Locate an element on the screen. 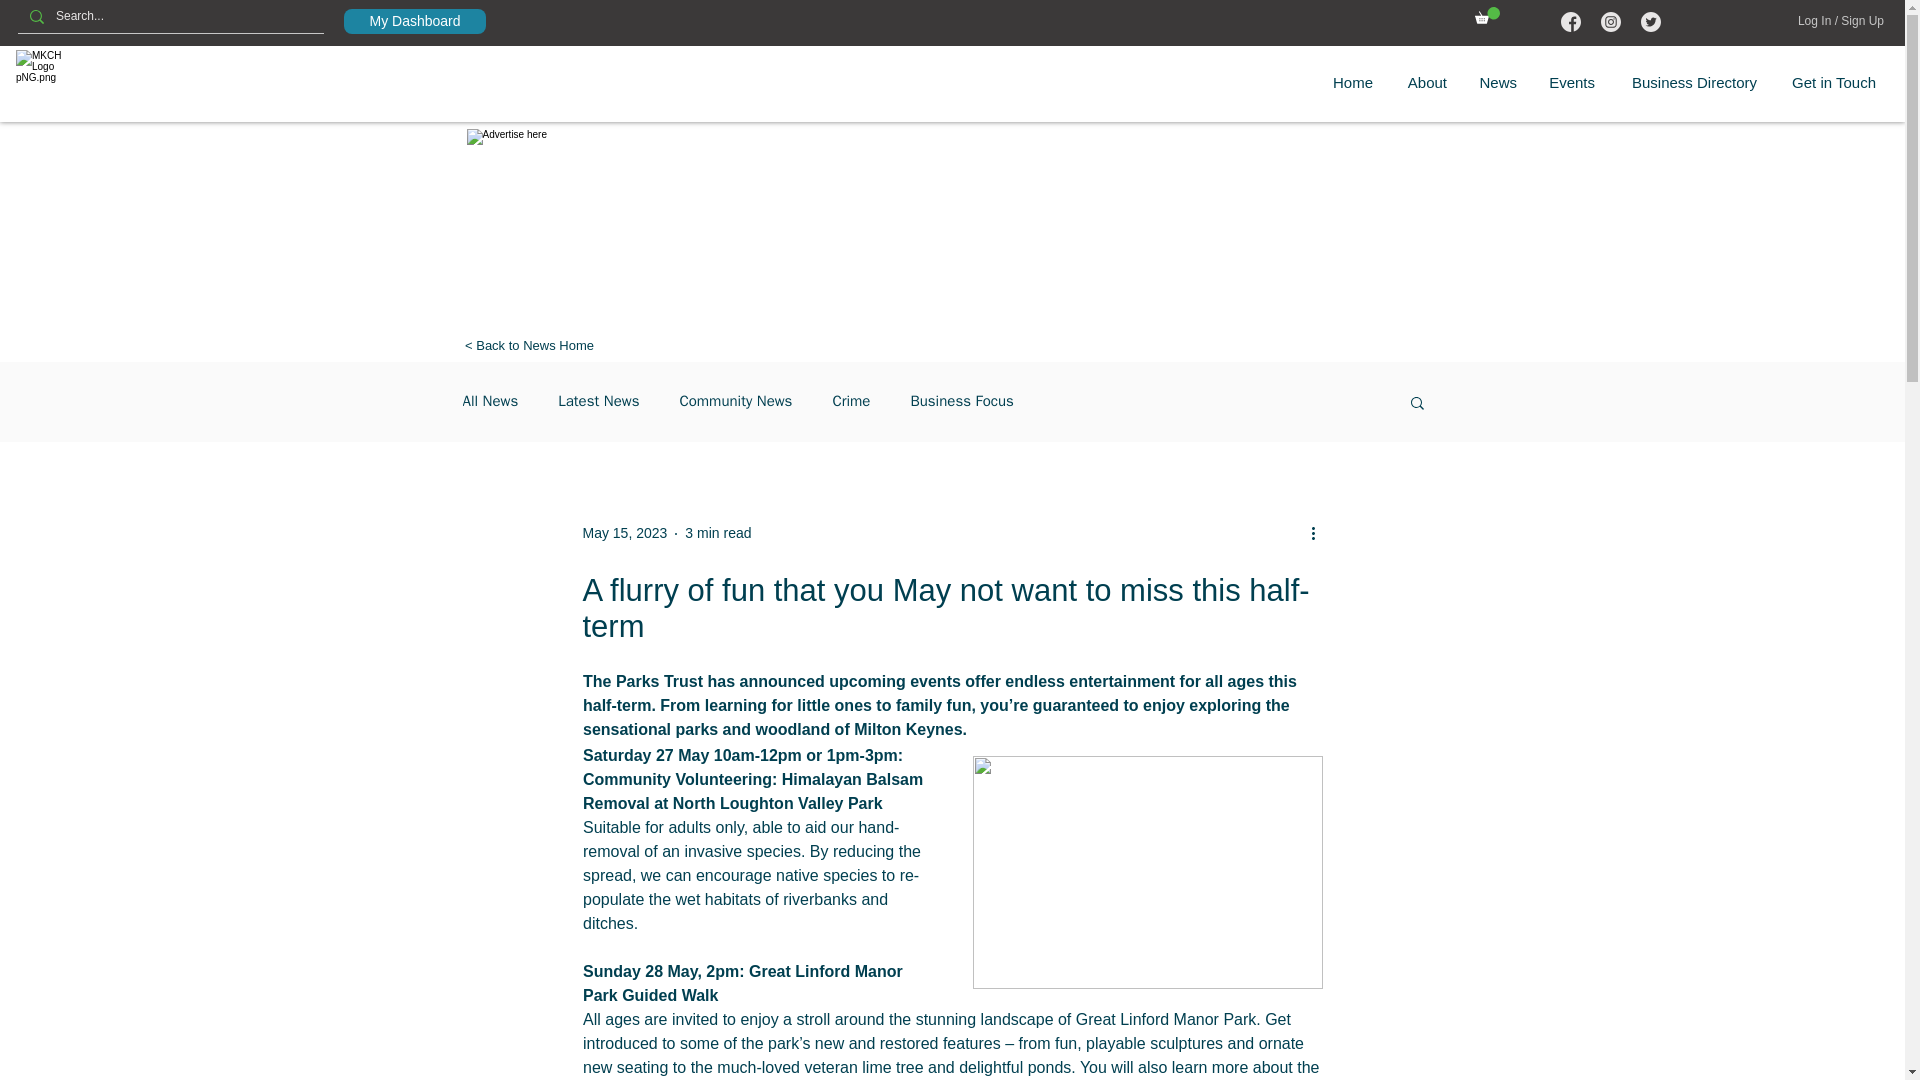 This screenshot has height=1080, width=1920. 3 min read is located at coordinates (718, 532).